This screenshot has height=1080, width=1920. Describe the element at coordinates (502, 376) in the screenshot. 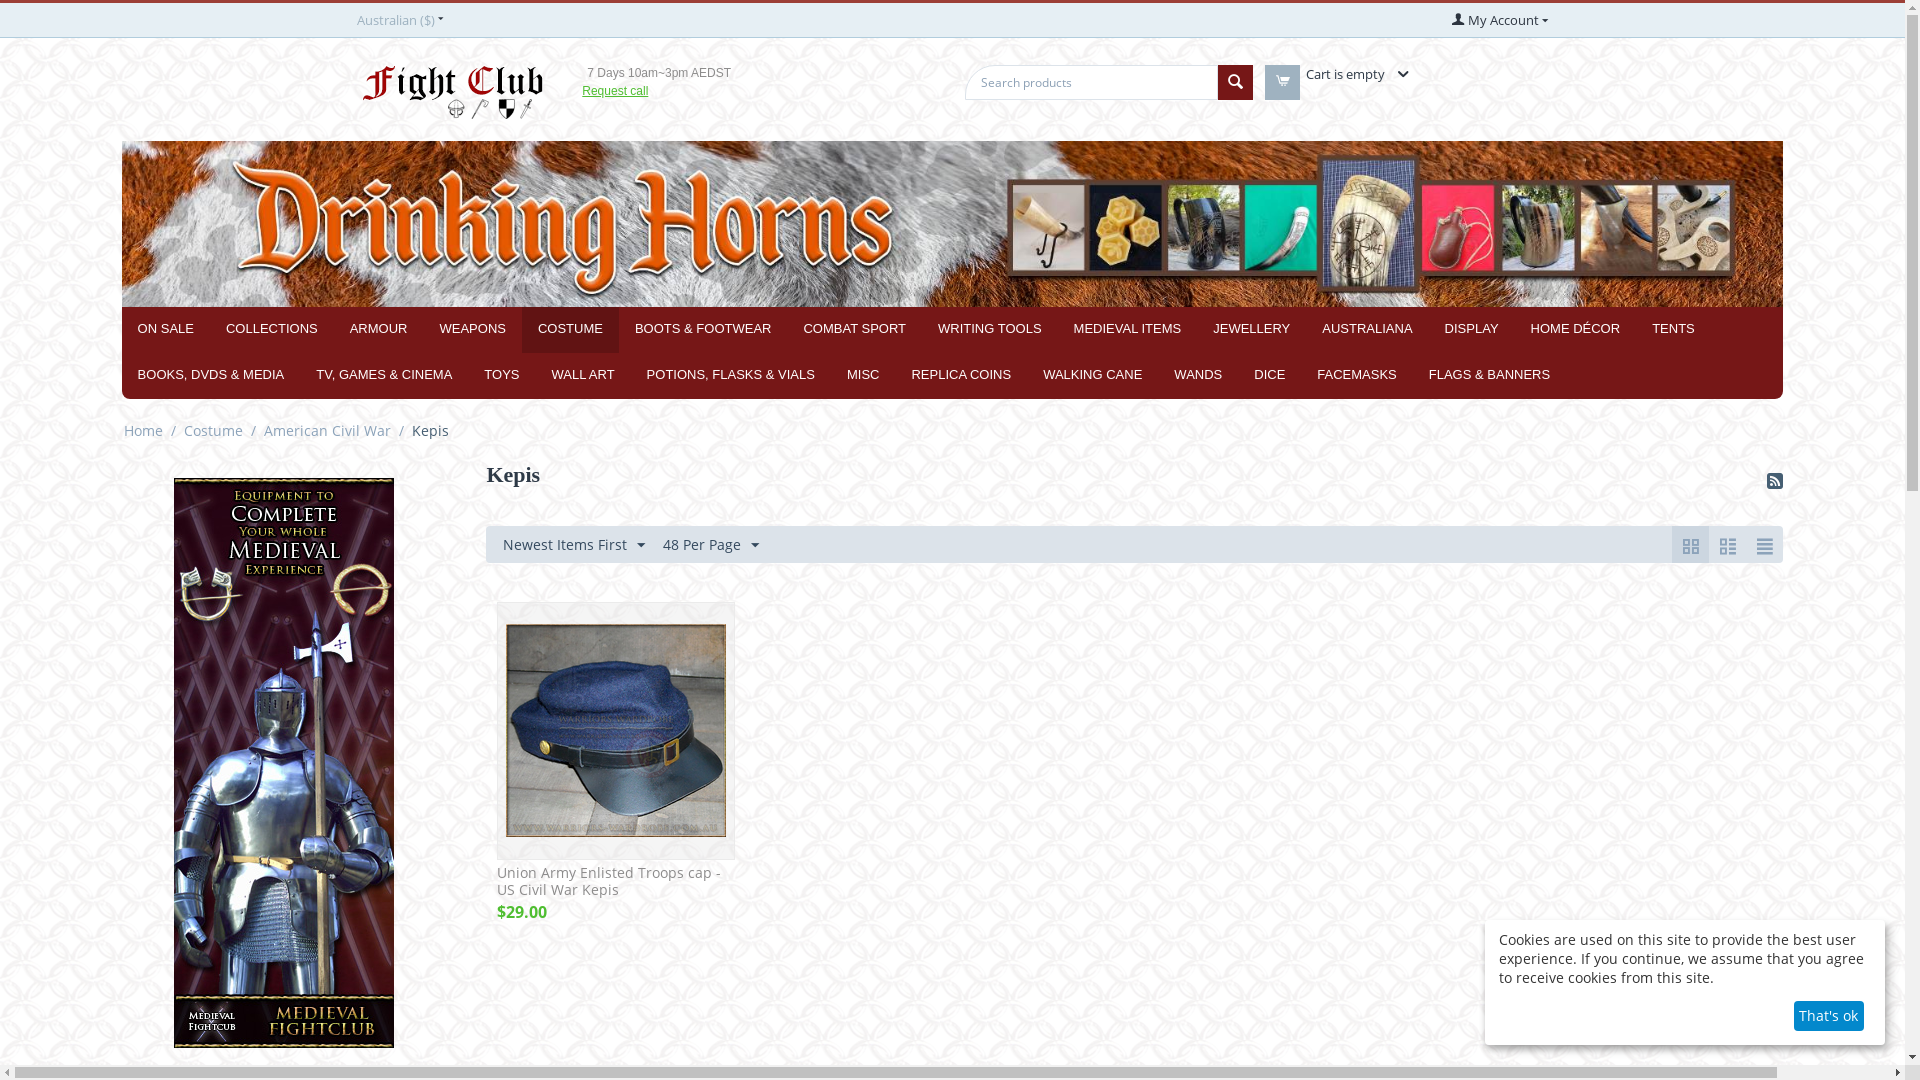

I see `TOYS` at that location.